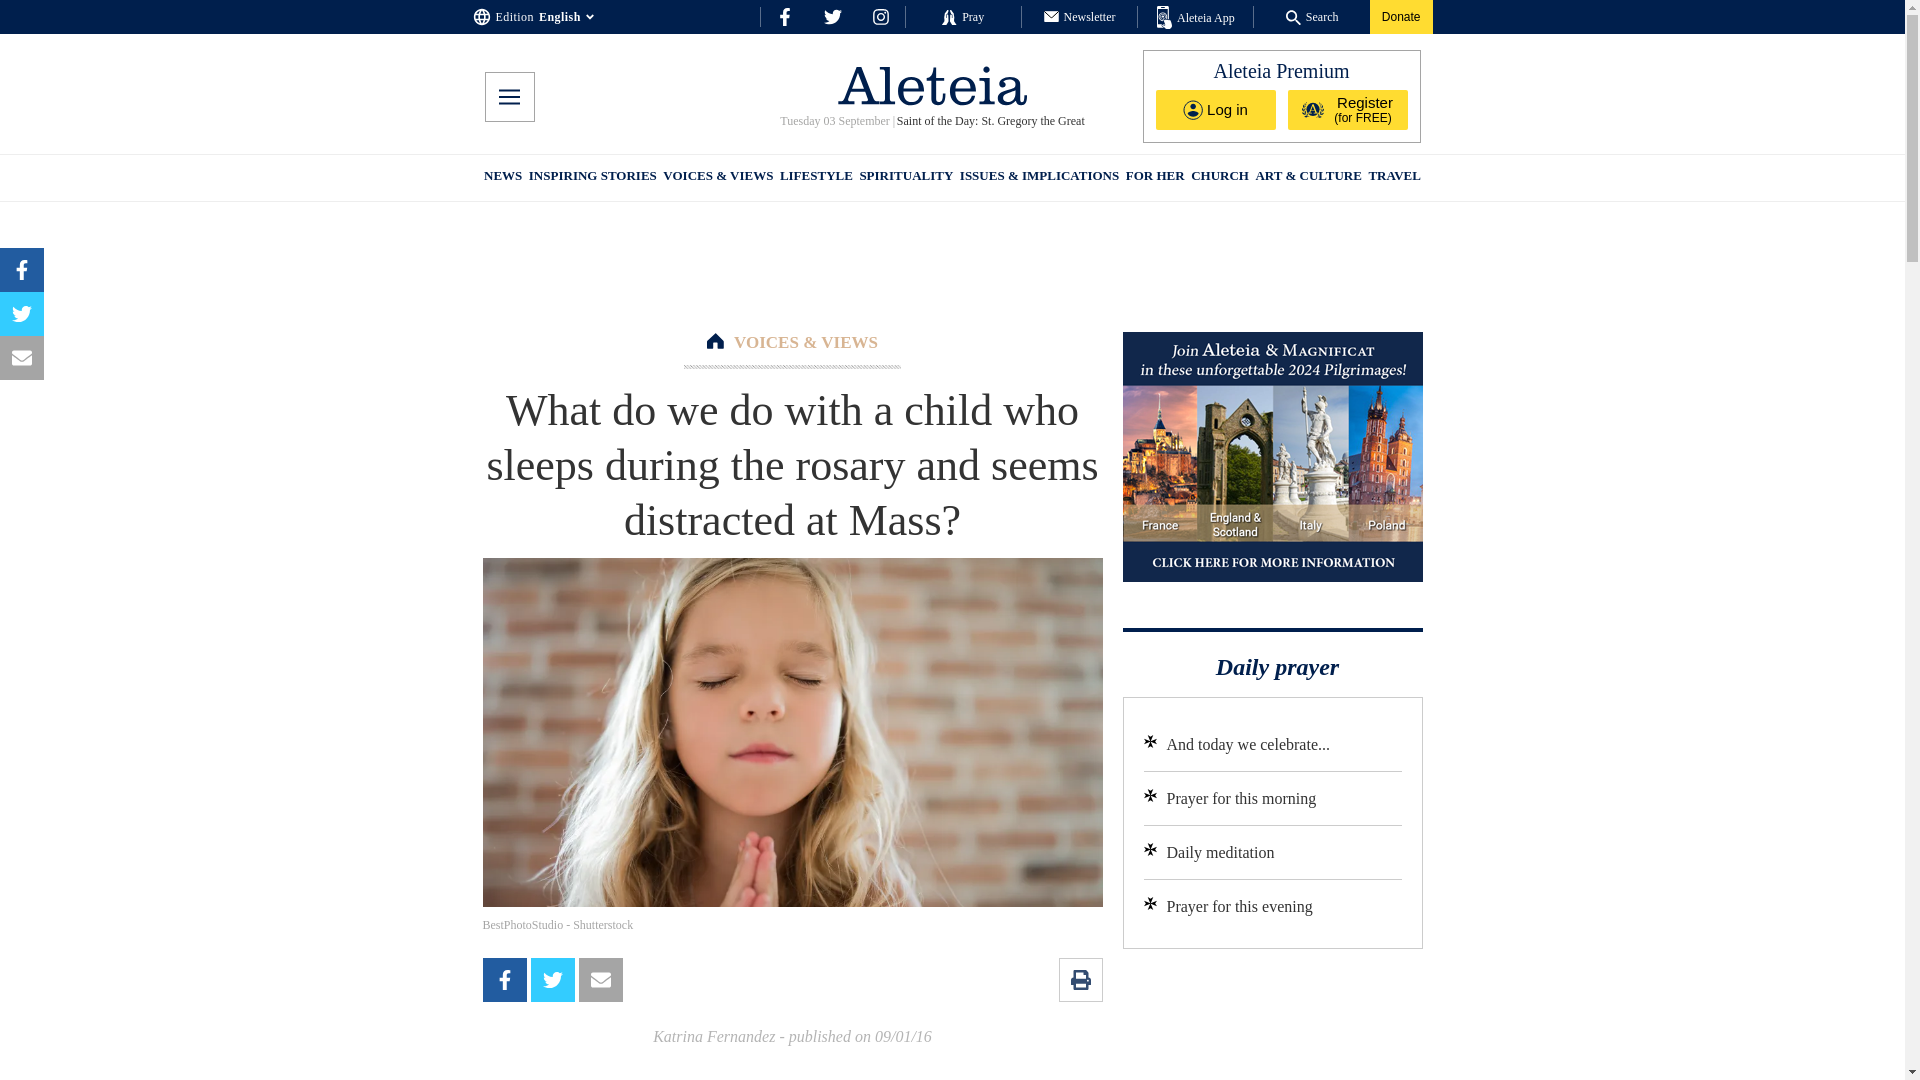  Describe the element at coordinates (905, 178) in the screenshot. I see `SPIRITUALITY` at that location.